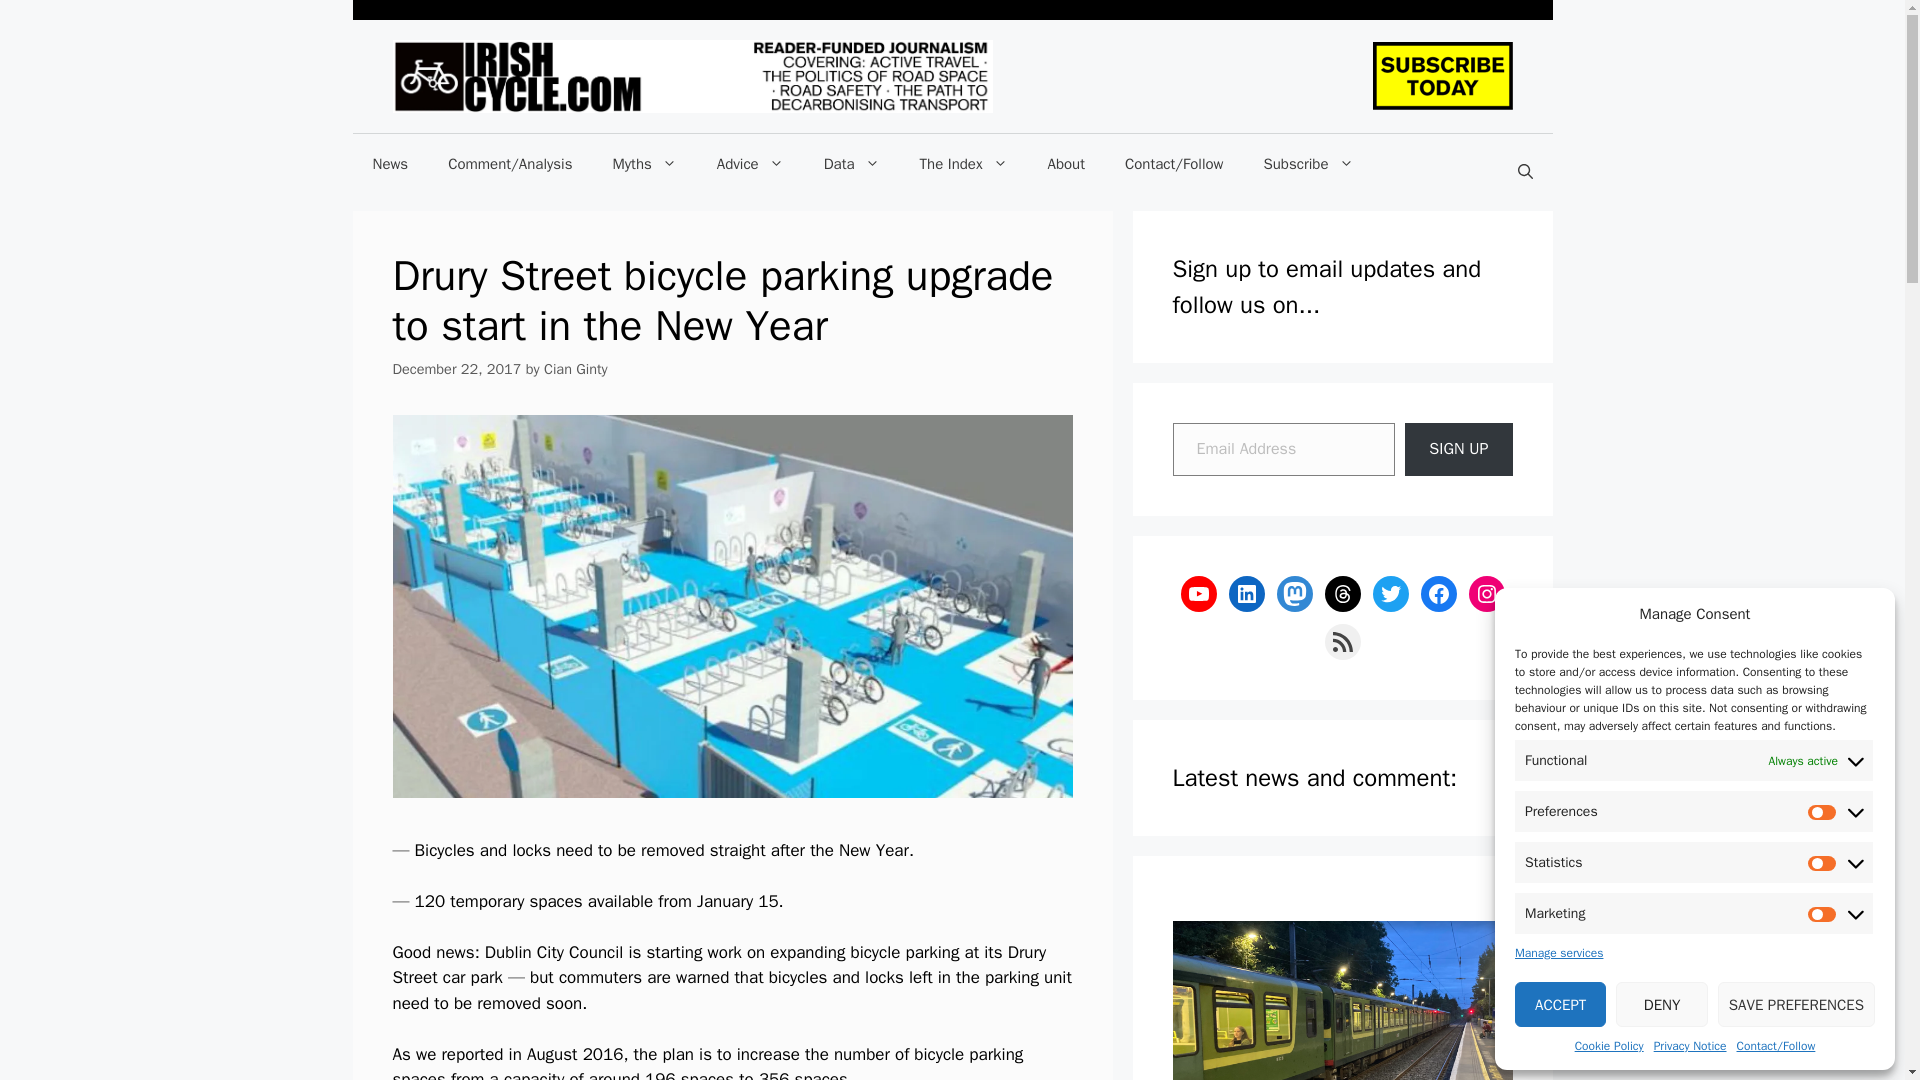 This screenshot has width=1920, height=1080. I want to click on DENY, so click(1661, 1004).